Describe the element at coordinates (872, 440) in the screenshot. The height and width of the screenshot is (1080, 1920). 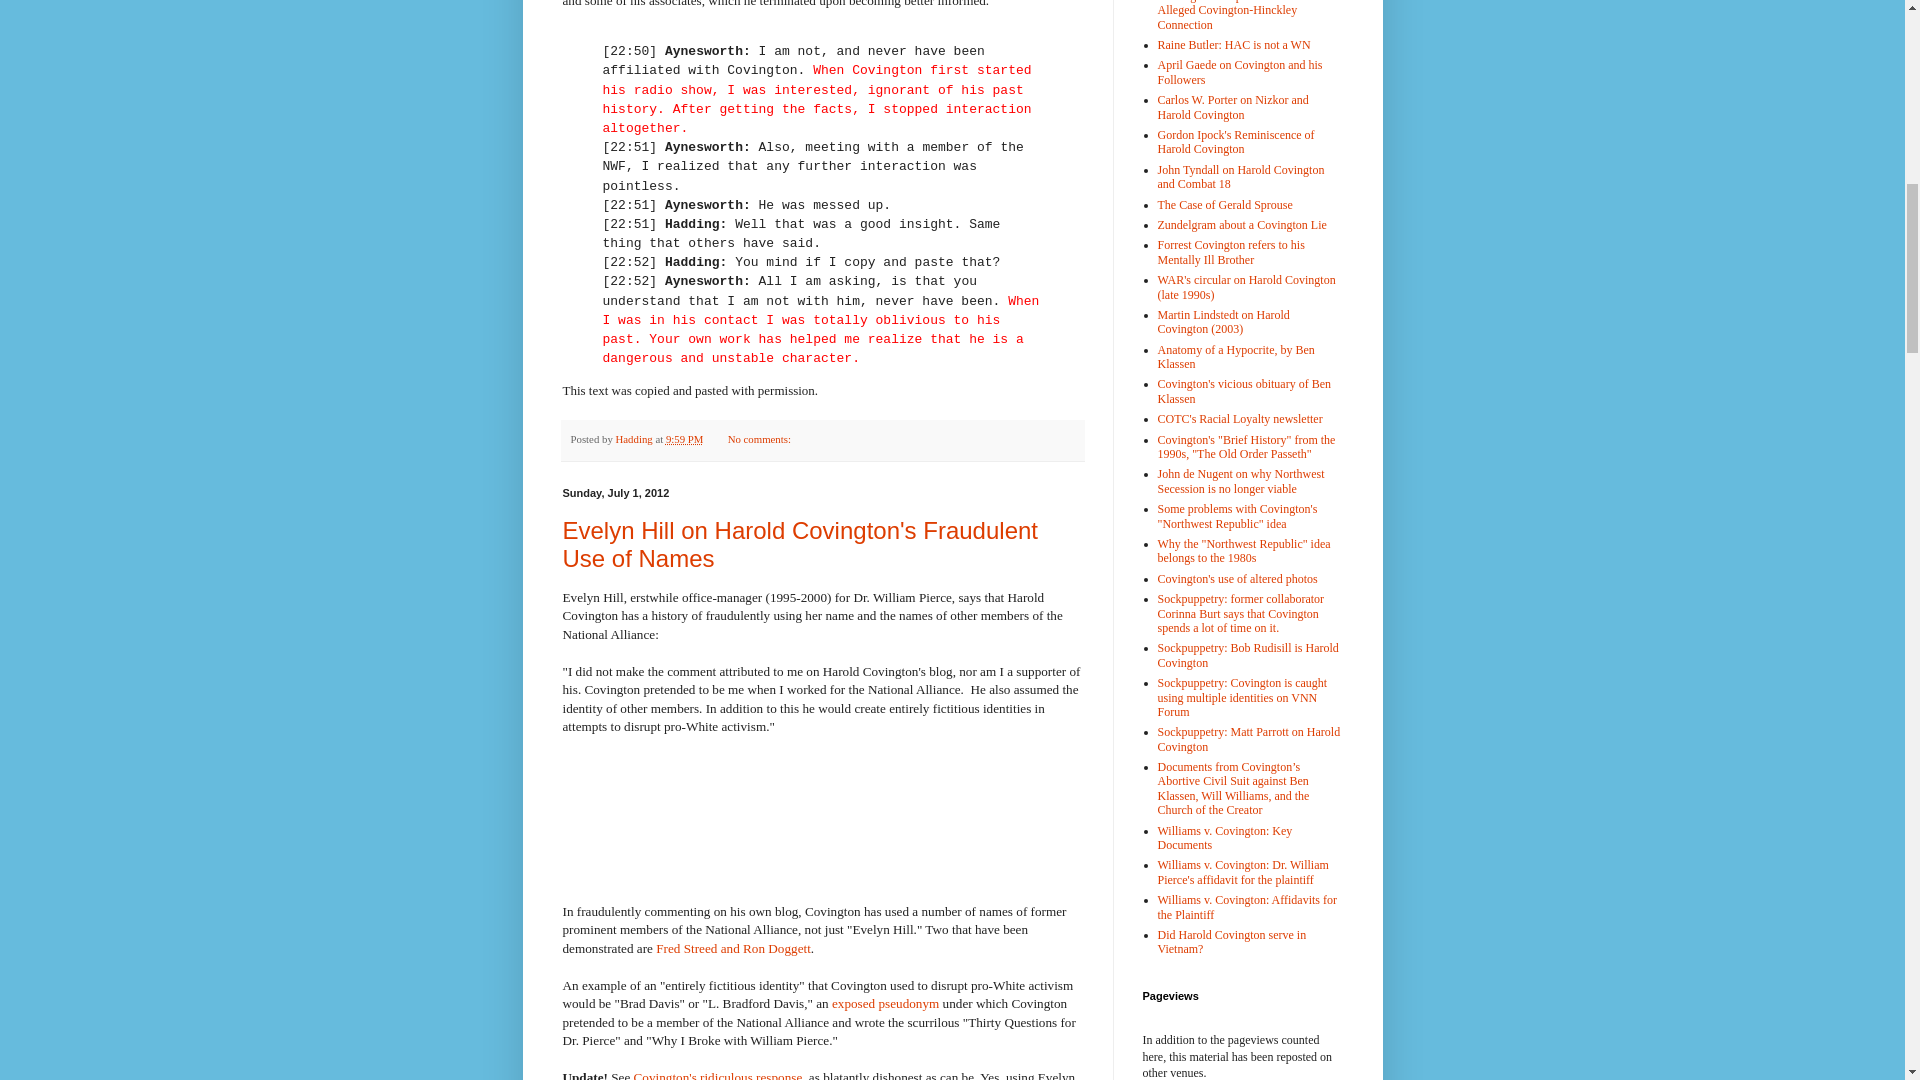
I see `Share to Twitter` at that location.